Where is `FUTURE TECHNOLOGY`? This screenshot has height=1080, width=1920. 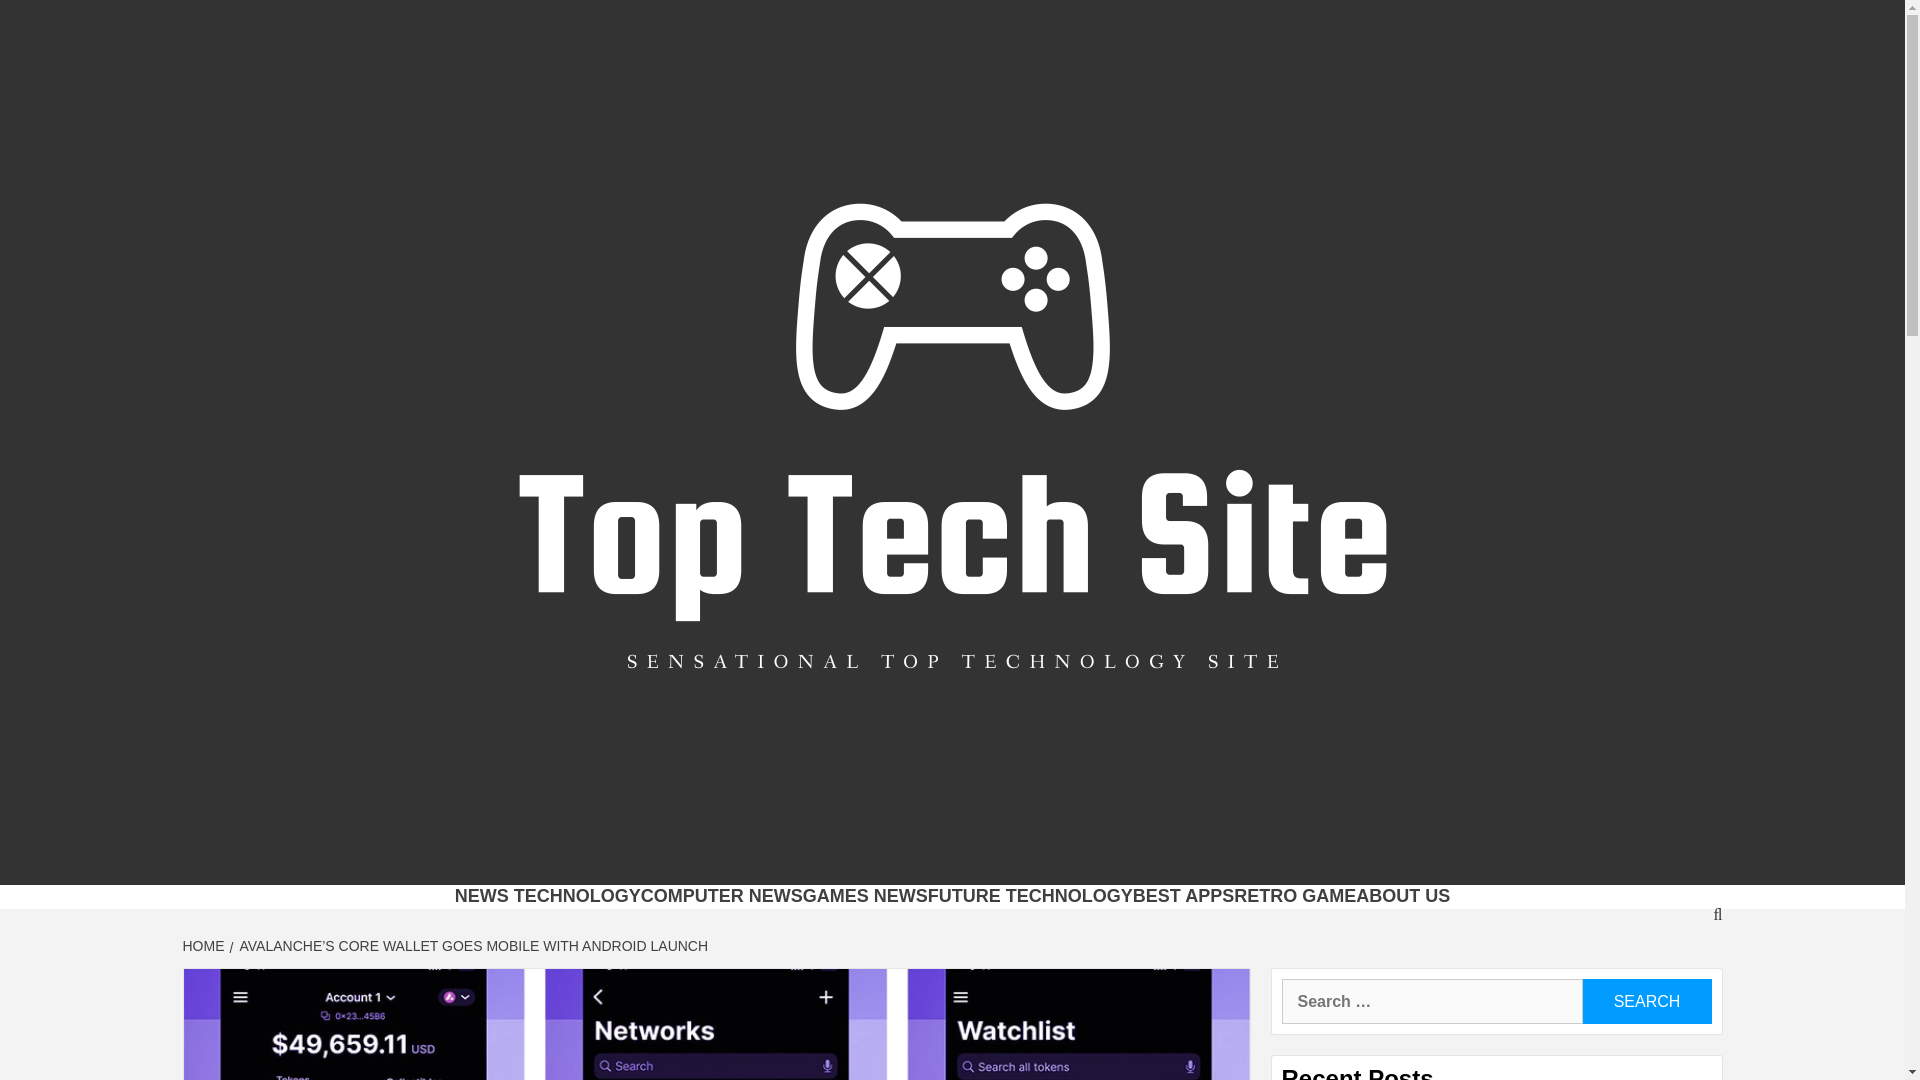
FUTURE TECHNOLOGY is located at coordinates (1030, 896).